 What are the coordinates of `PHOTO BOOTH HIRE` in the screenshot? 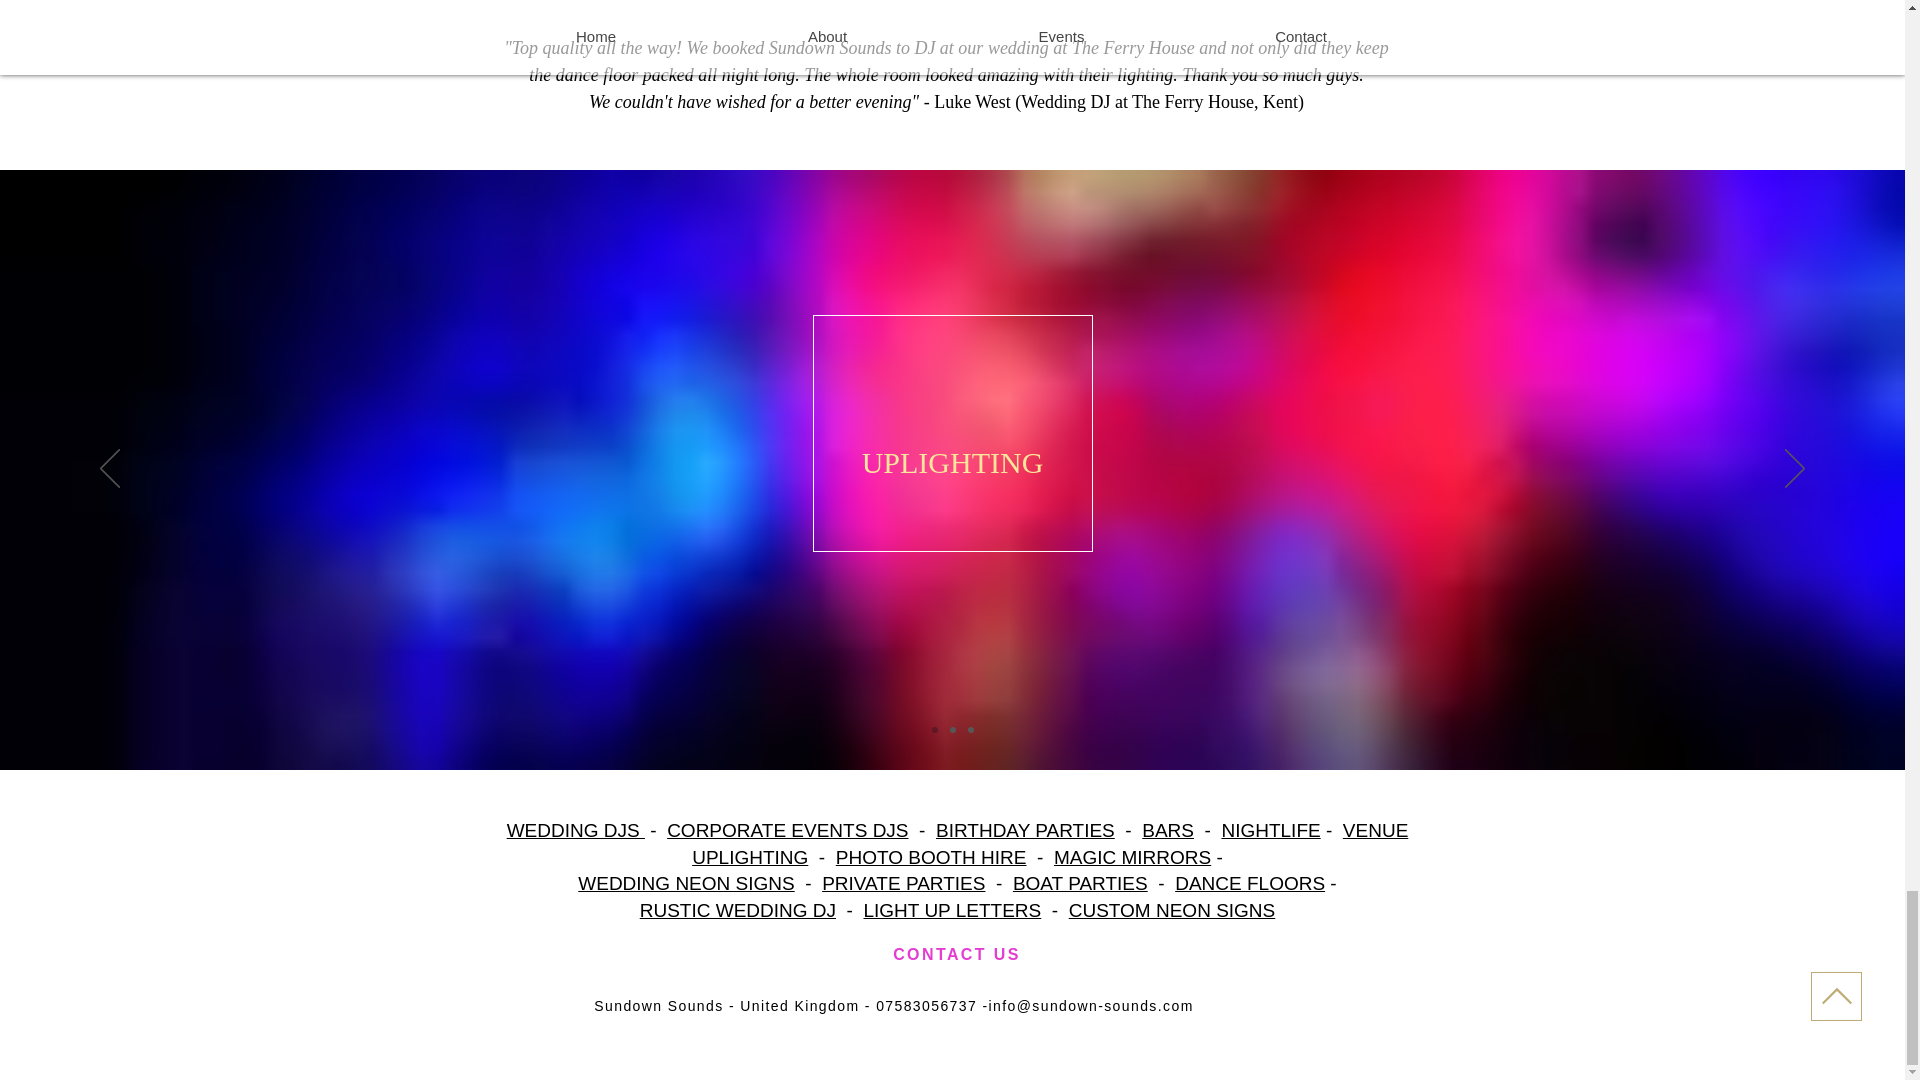 It's located at (931, 857).